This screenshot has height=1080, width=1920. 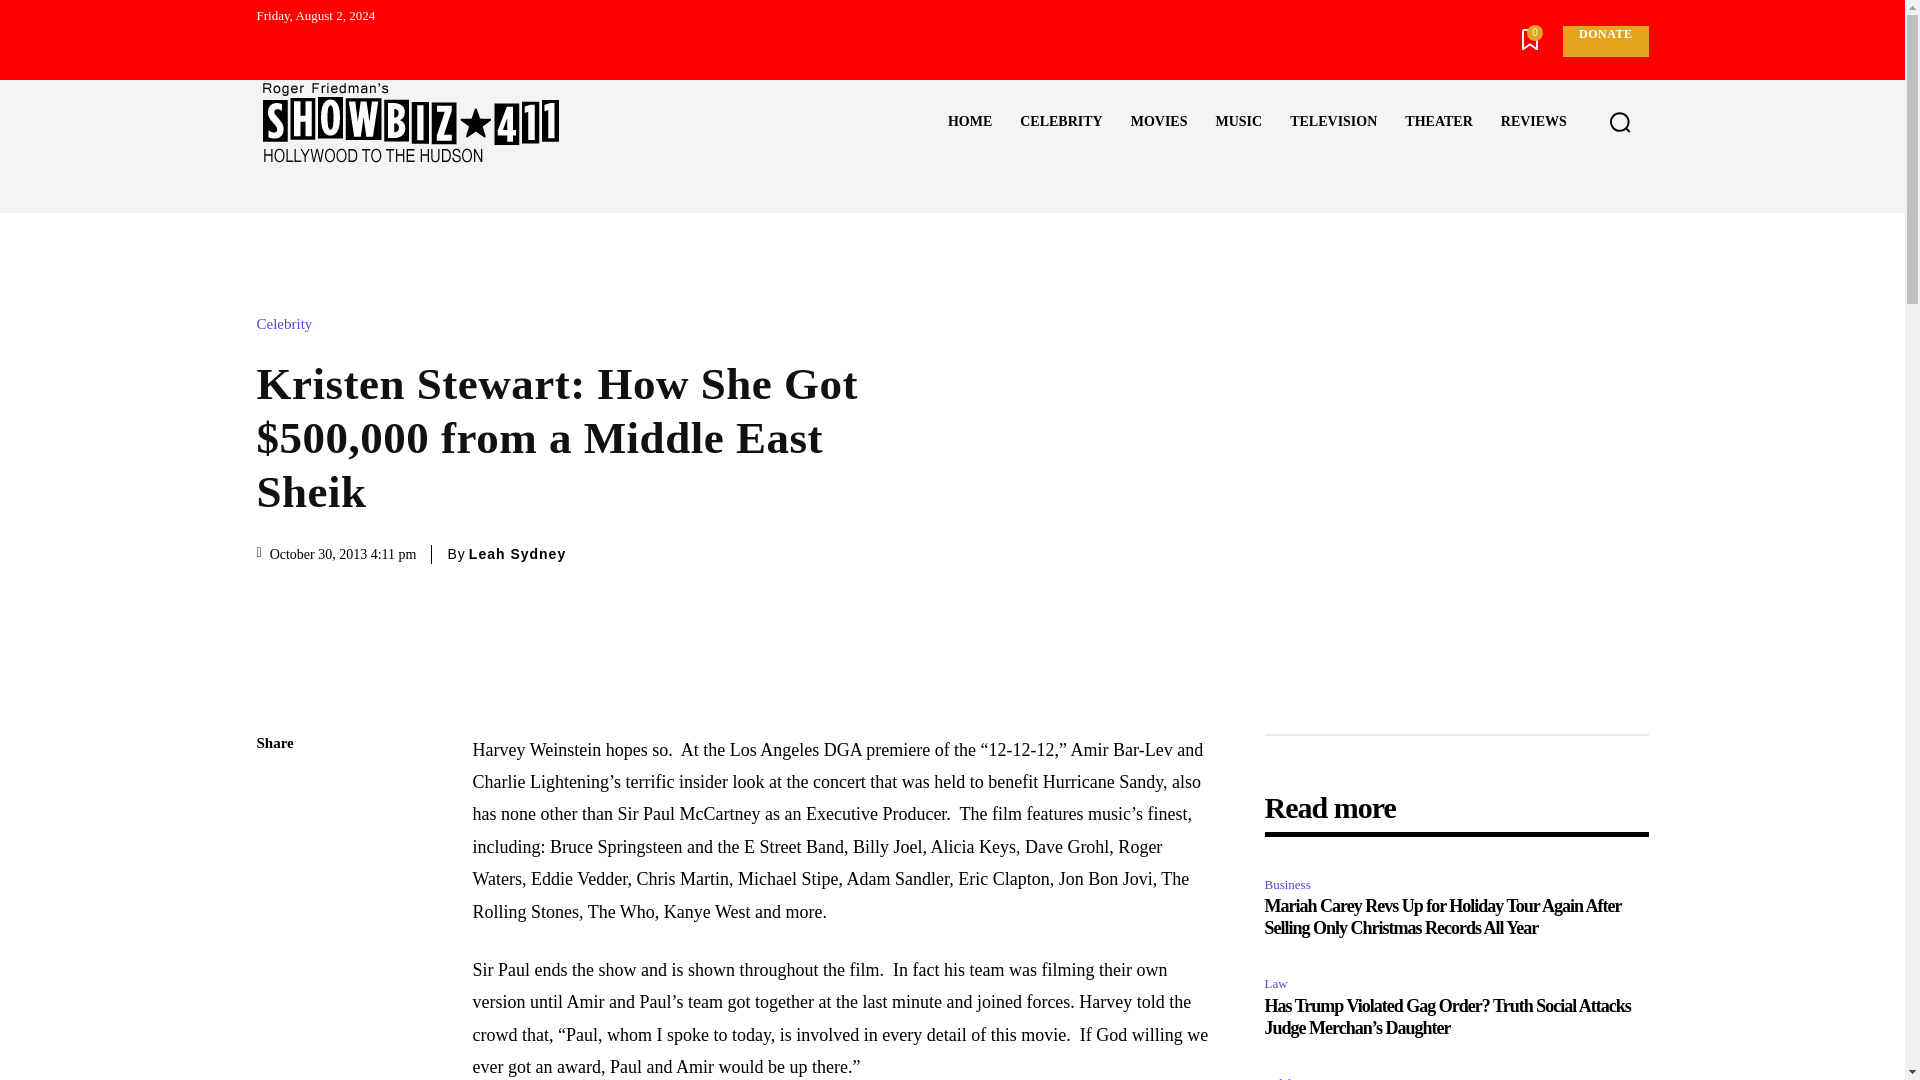 I want to click on REVIEWS, so click(x=1533, y=122).